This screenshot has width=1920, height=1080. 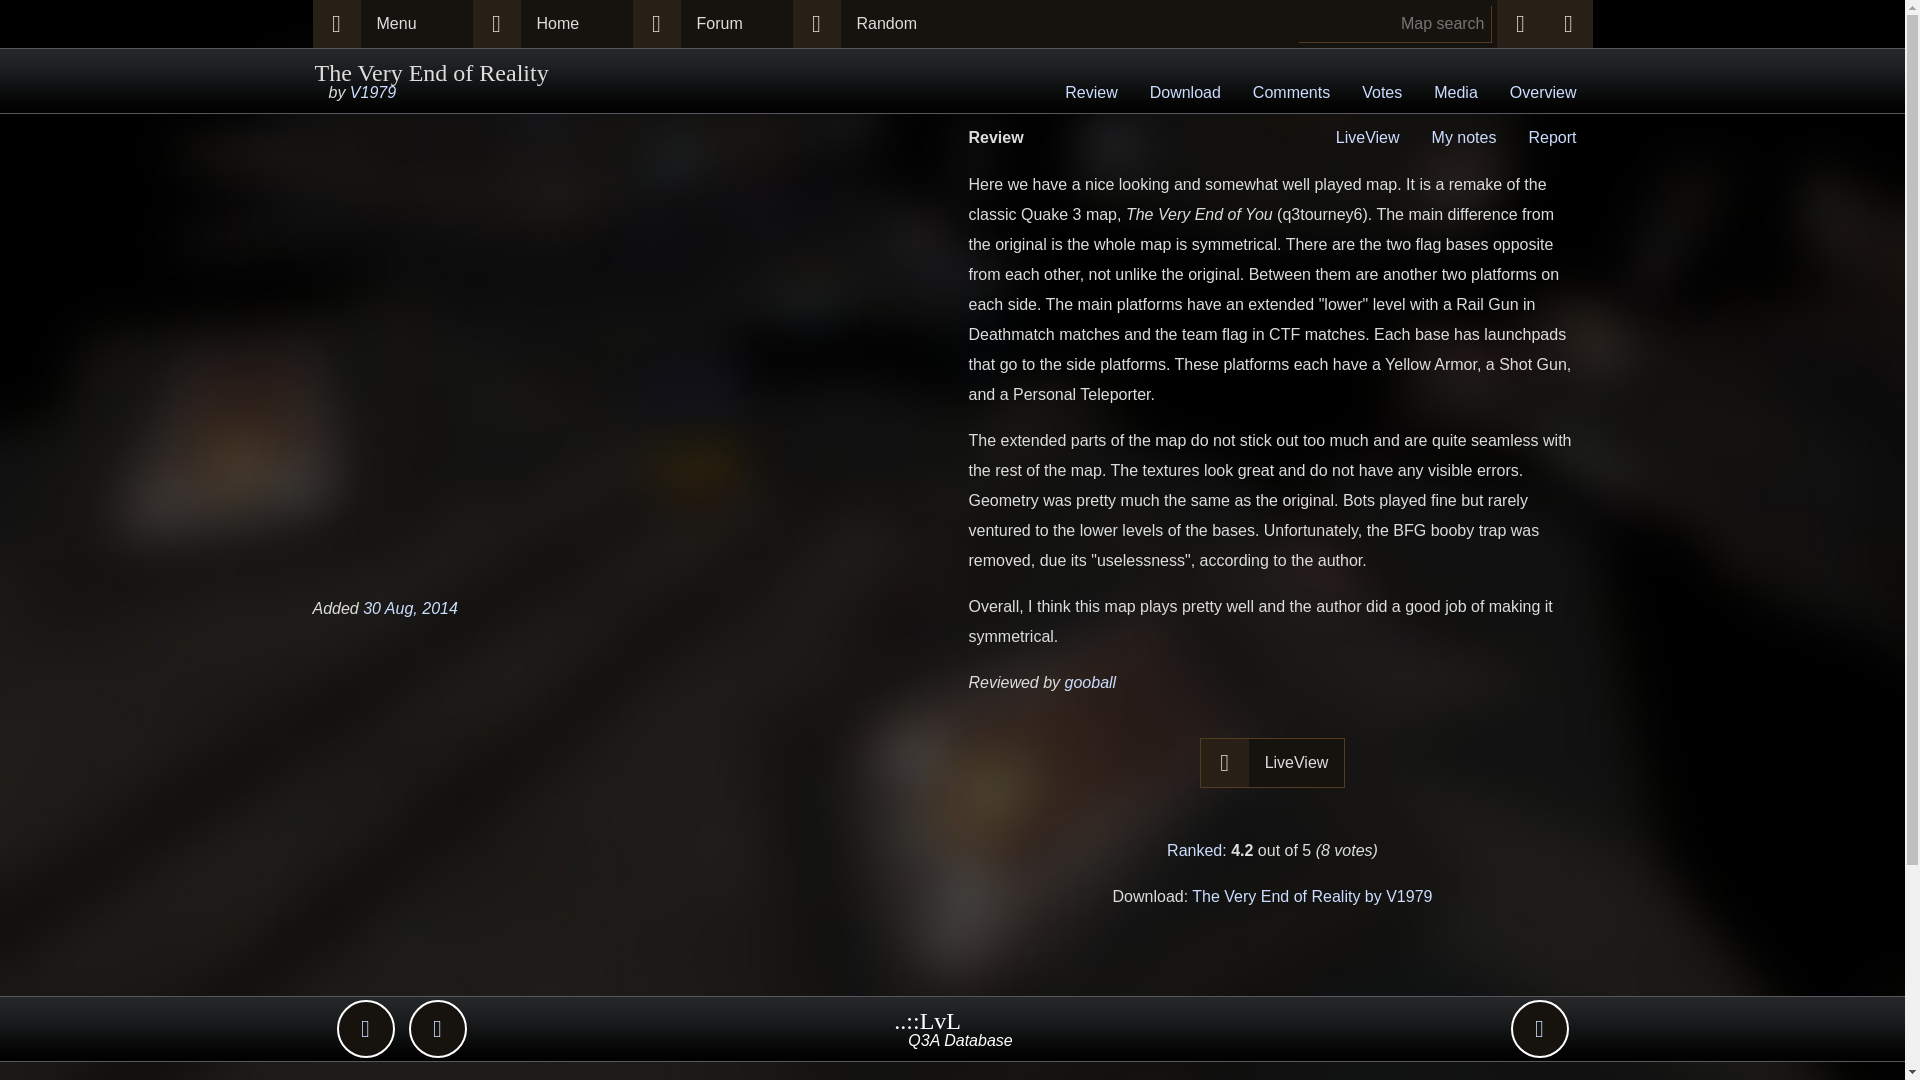 I want to click on Download, so click(x=1185, y=93).